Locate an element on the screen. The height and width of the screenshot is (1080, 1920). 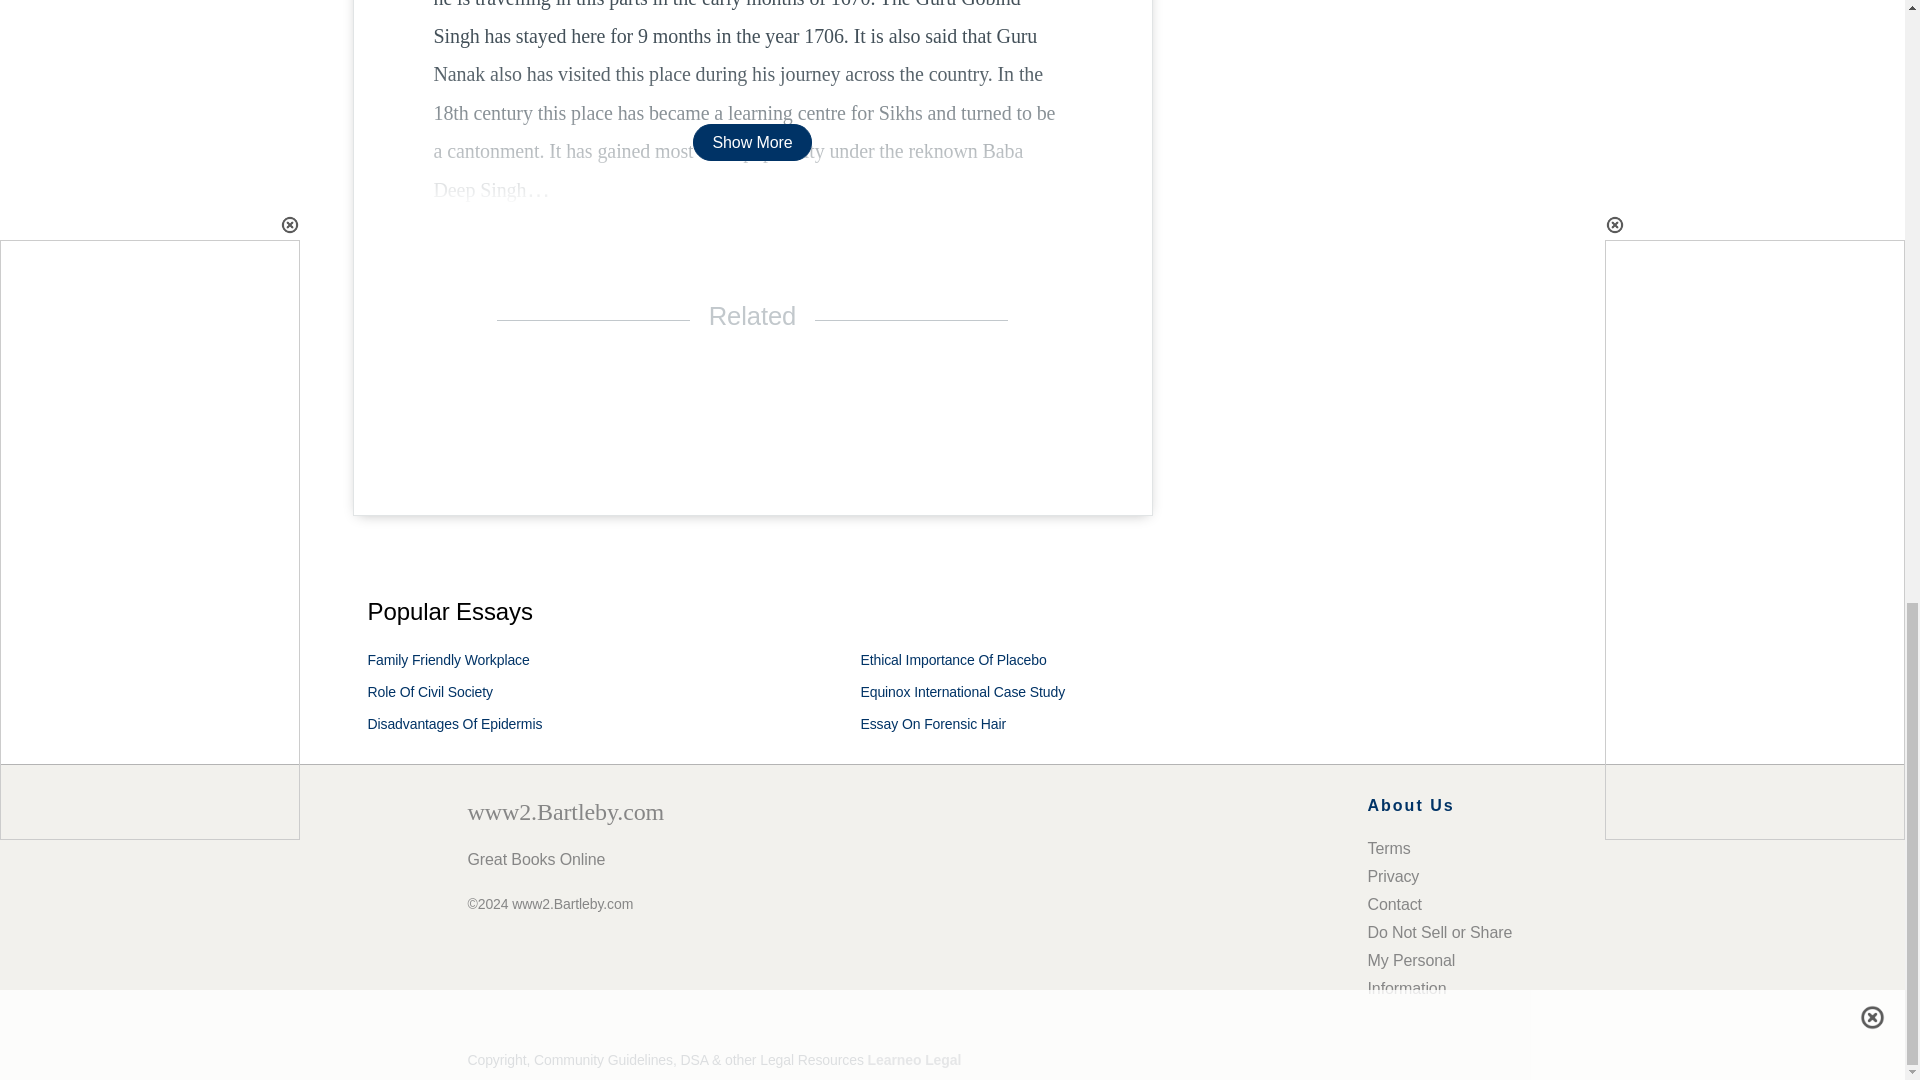
Ethical Importance Of Placebo is located at coordinates (953, 660).